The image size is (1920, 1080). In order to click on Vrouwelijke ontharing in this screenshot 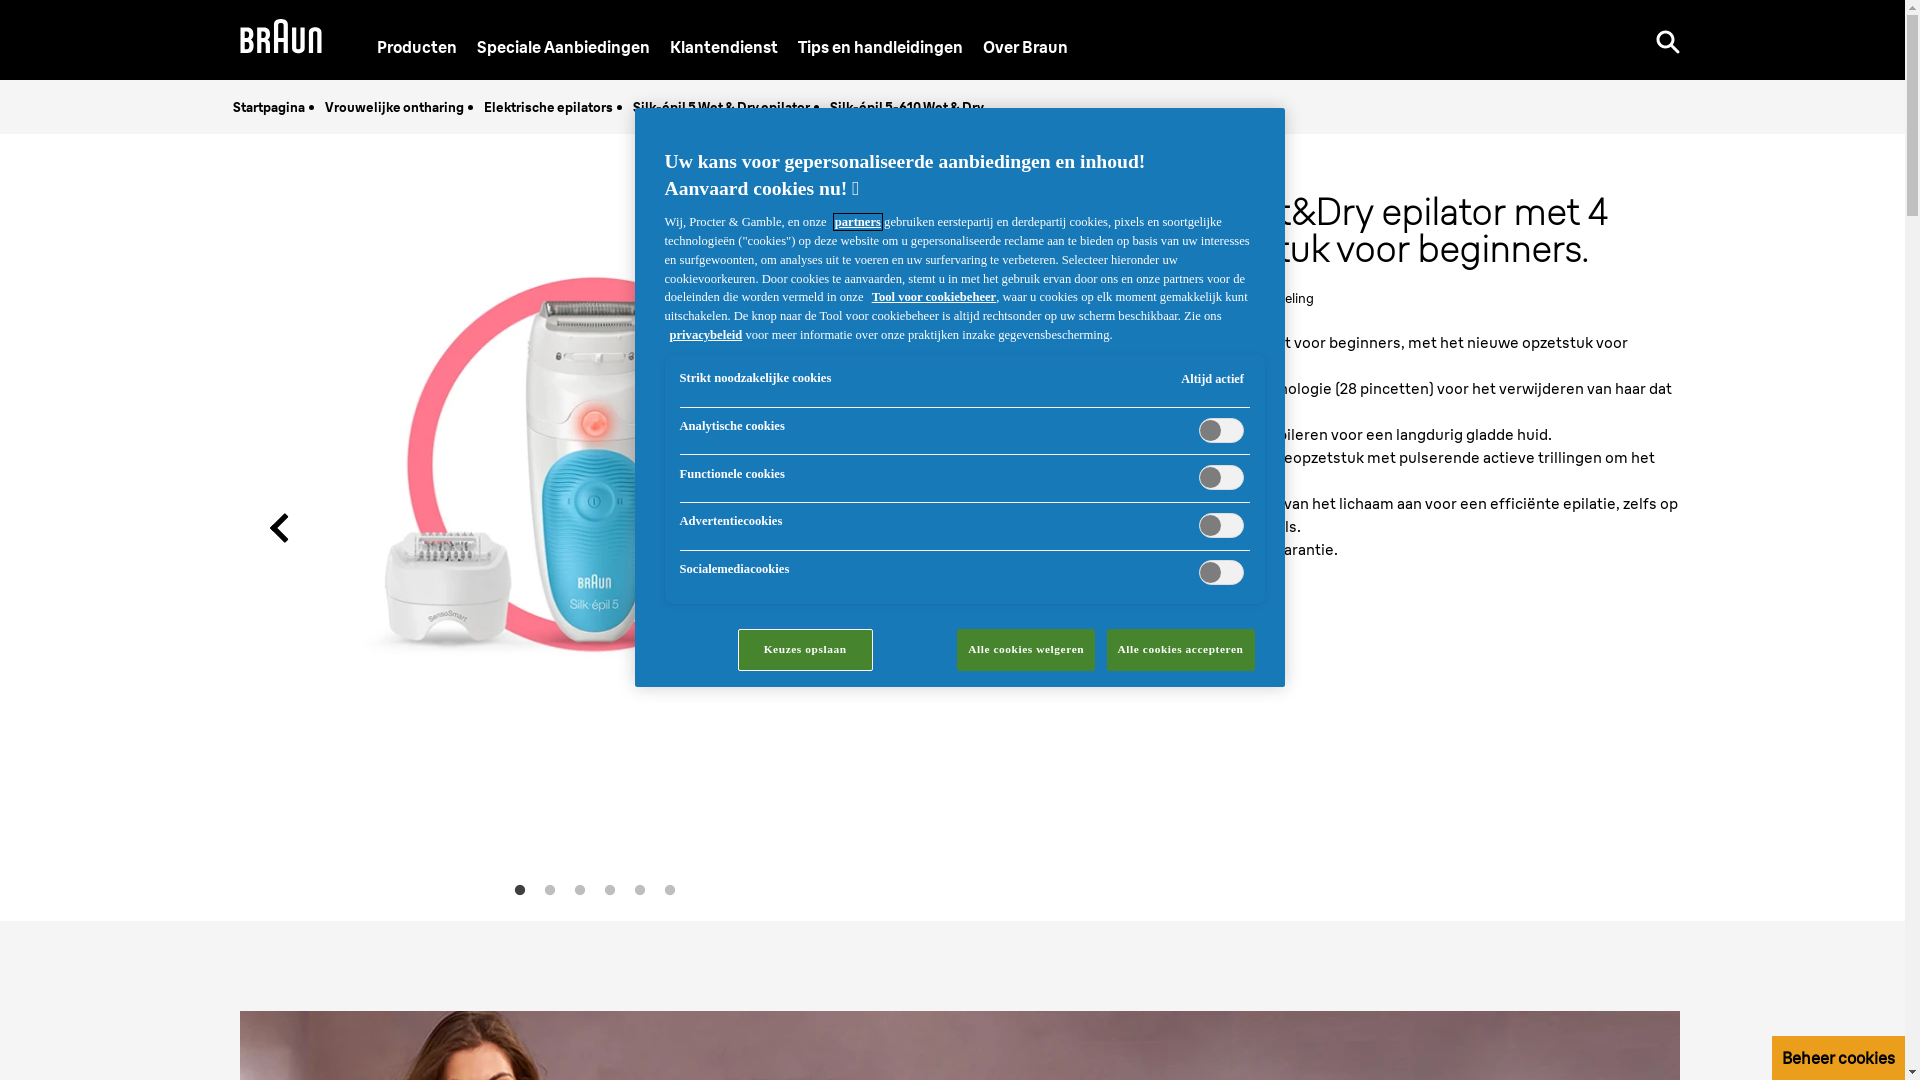, I will do `click(394, 107)`.